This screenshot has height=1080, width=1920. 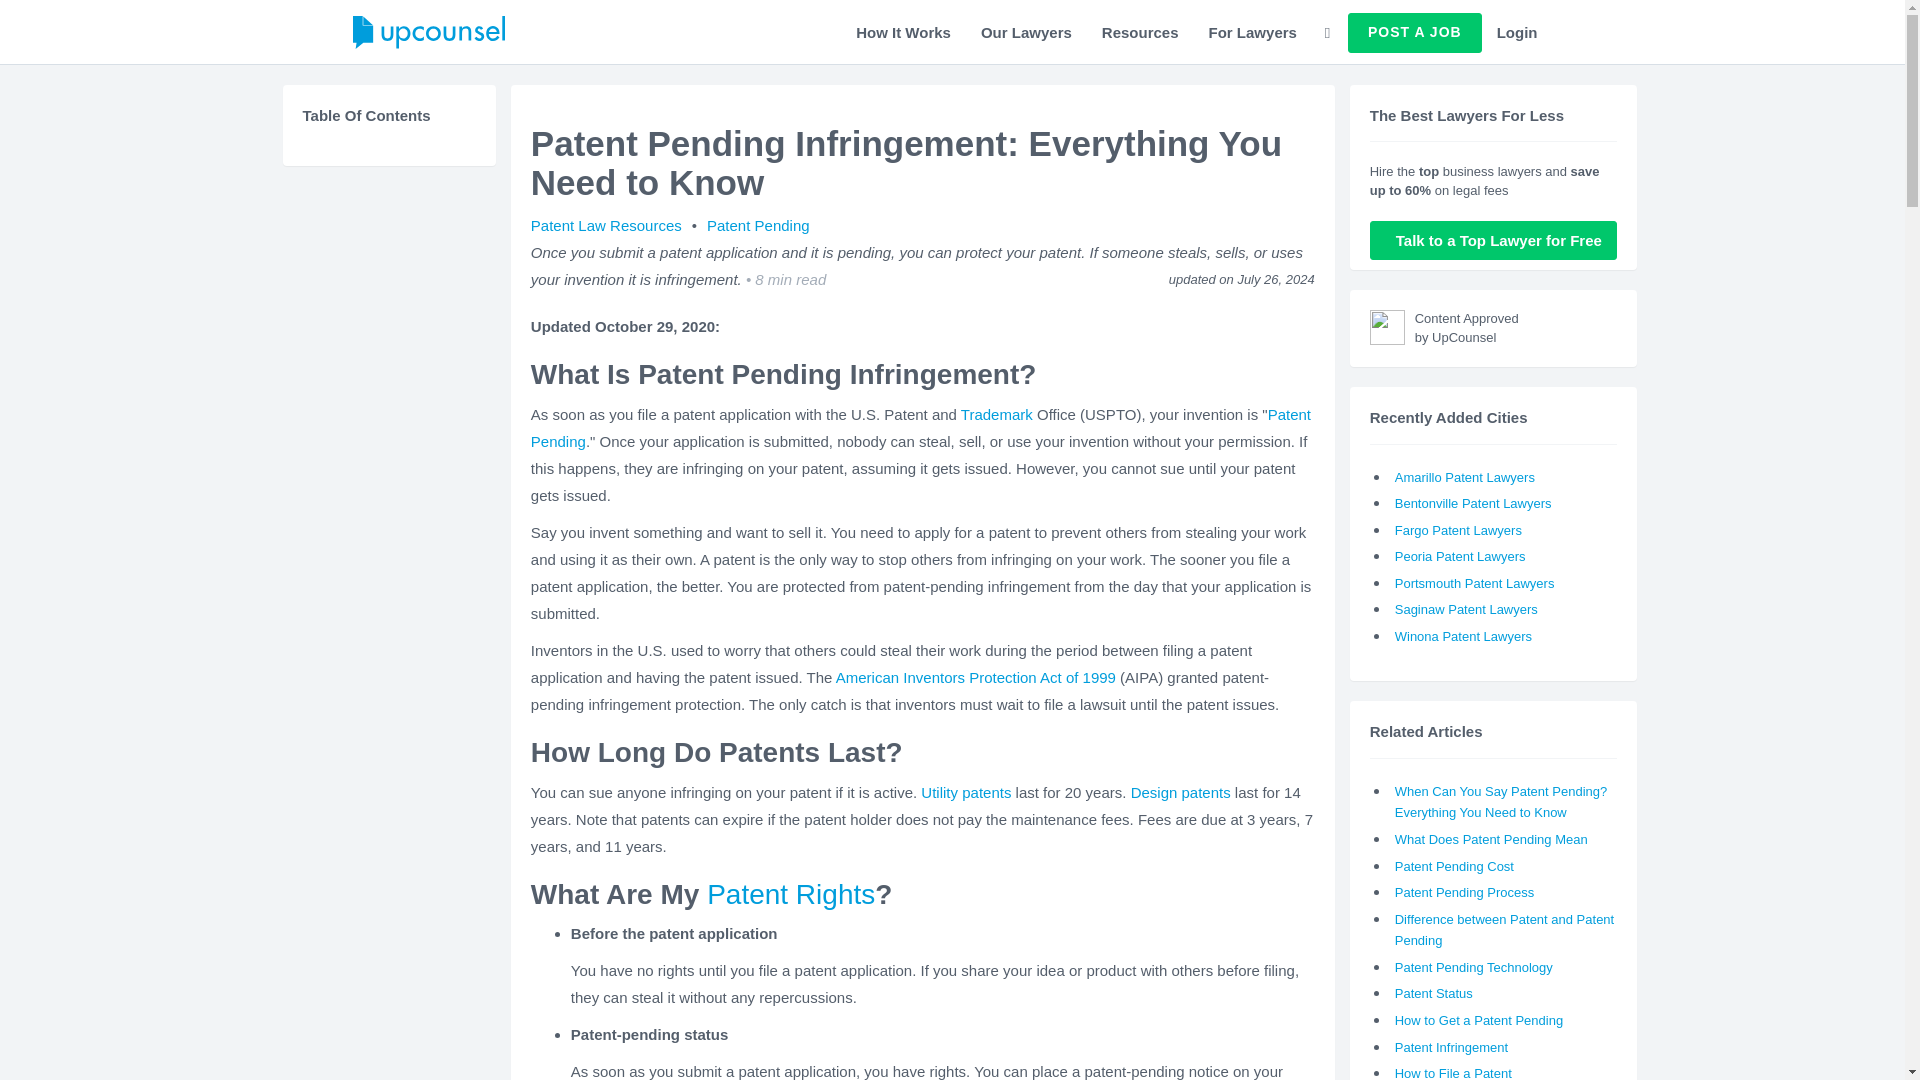 What do you see at coordinates (977, 676) in the screenshot?
I see `American Inventors Protection Act of 1999` at bounding box center [977, 676].